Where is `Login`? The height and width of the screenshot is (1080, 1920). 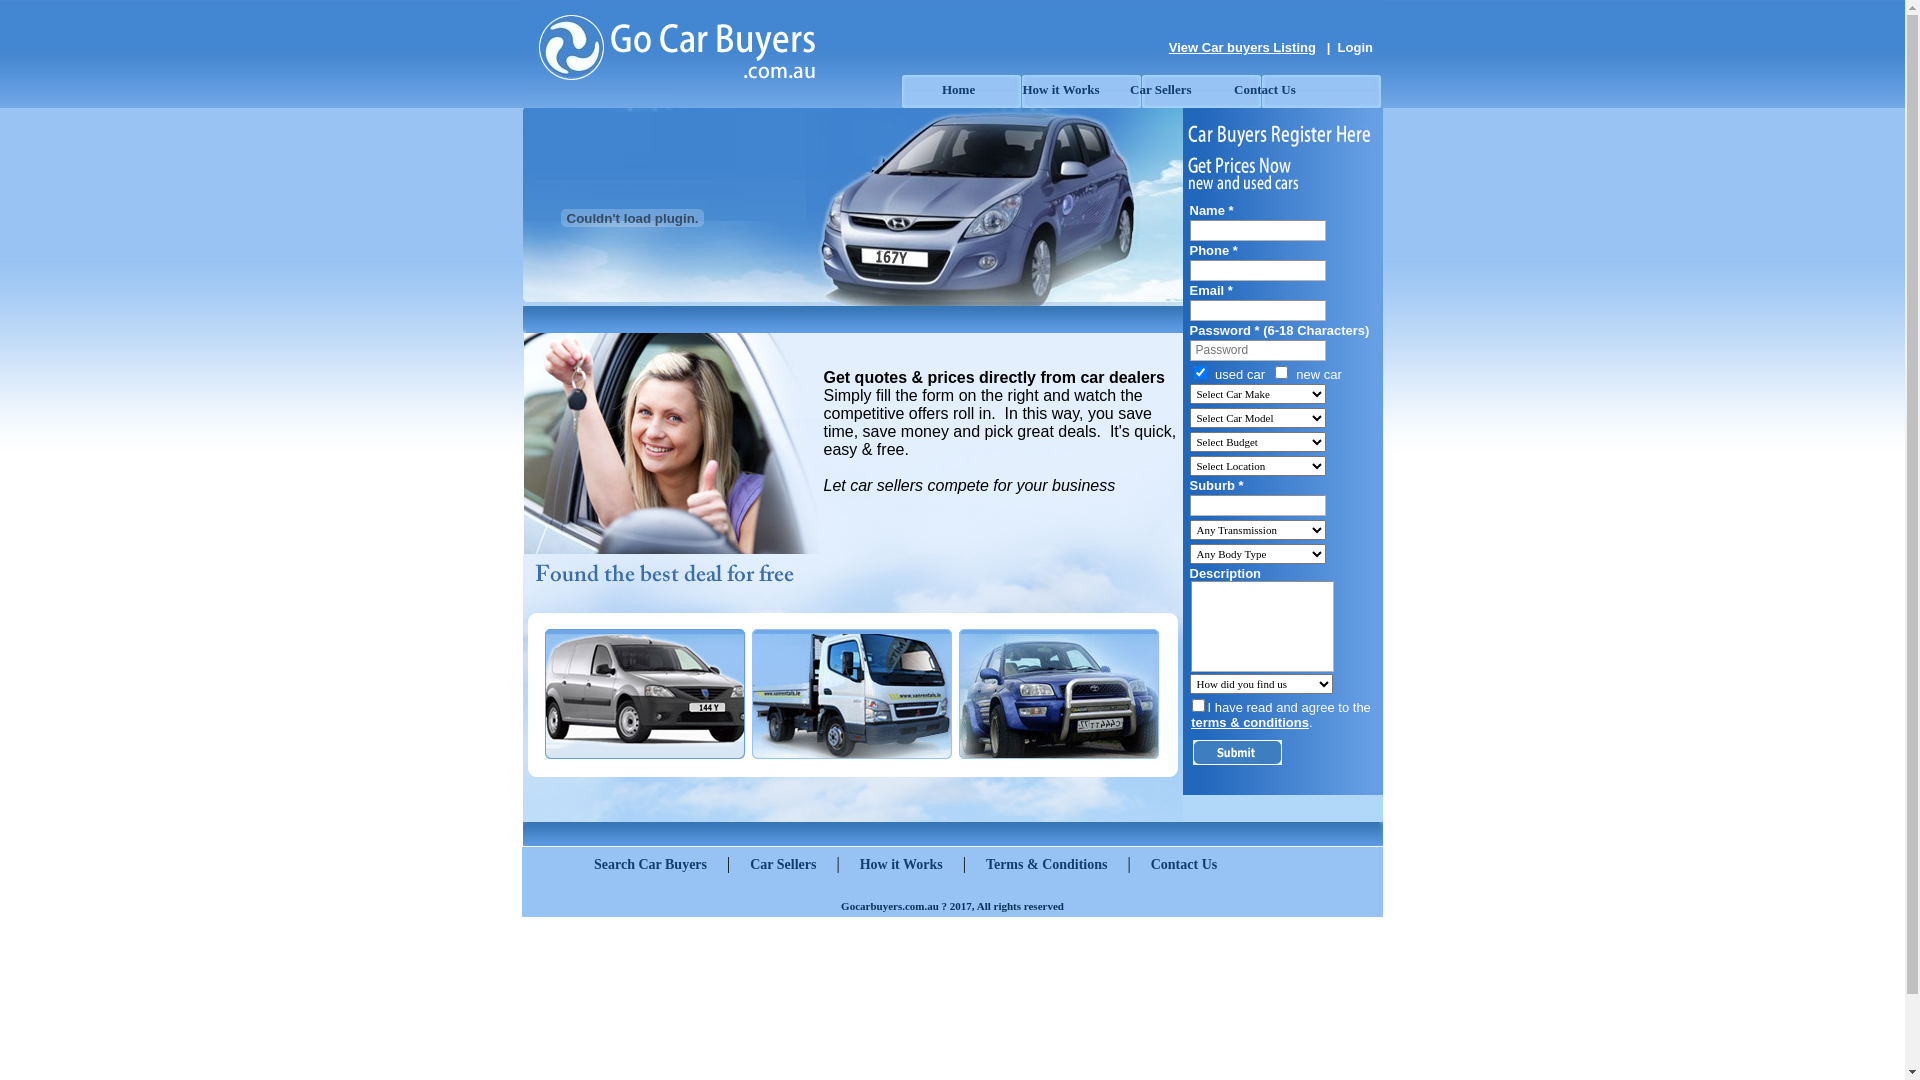
Login is located at coordinates (1356, 48).